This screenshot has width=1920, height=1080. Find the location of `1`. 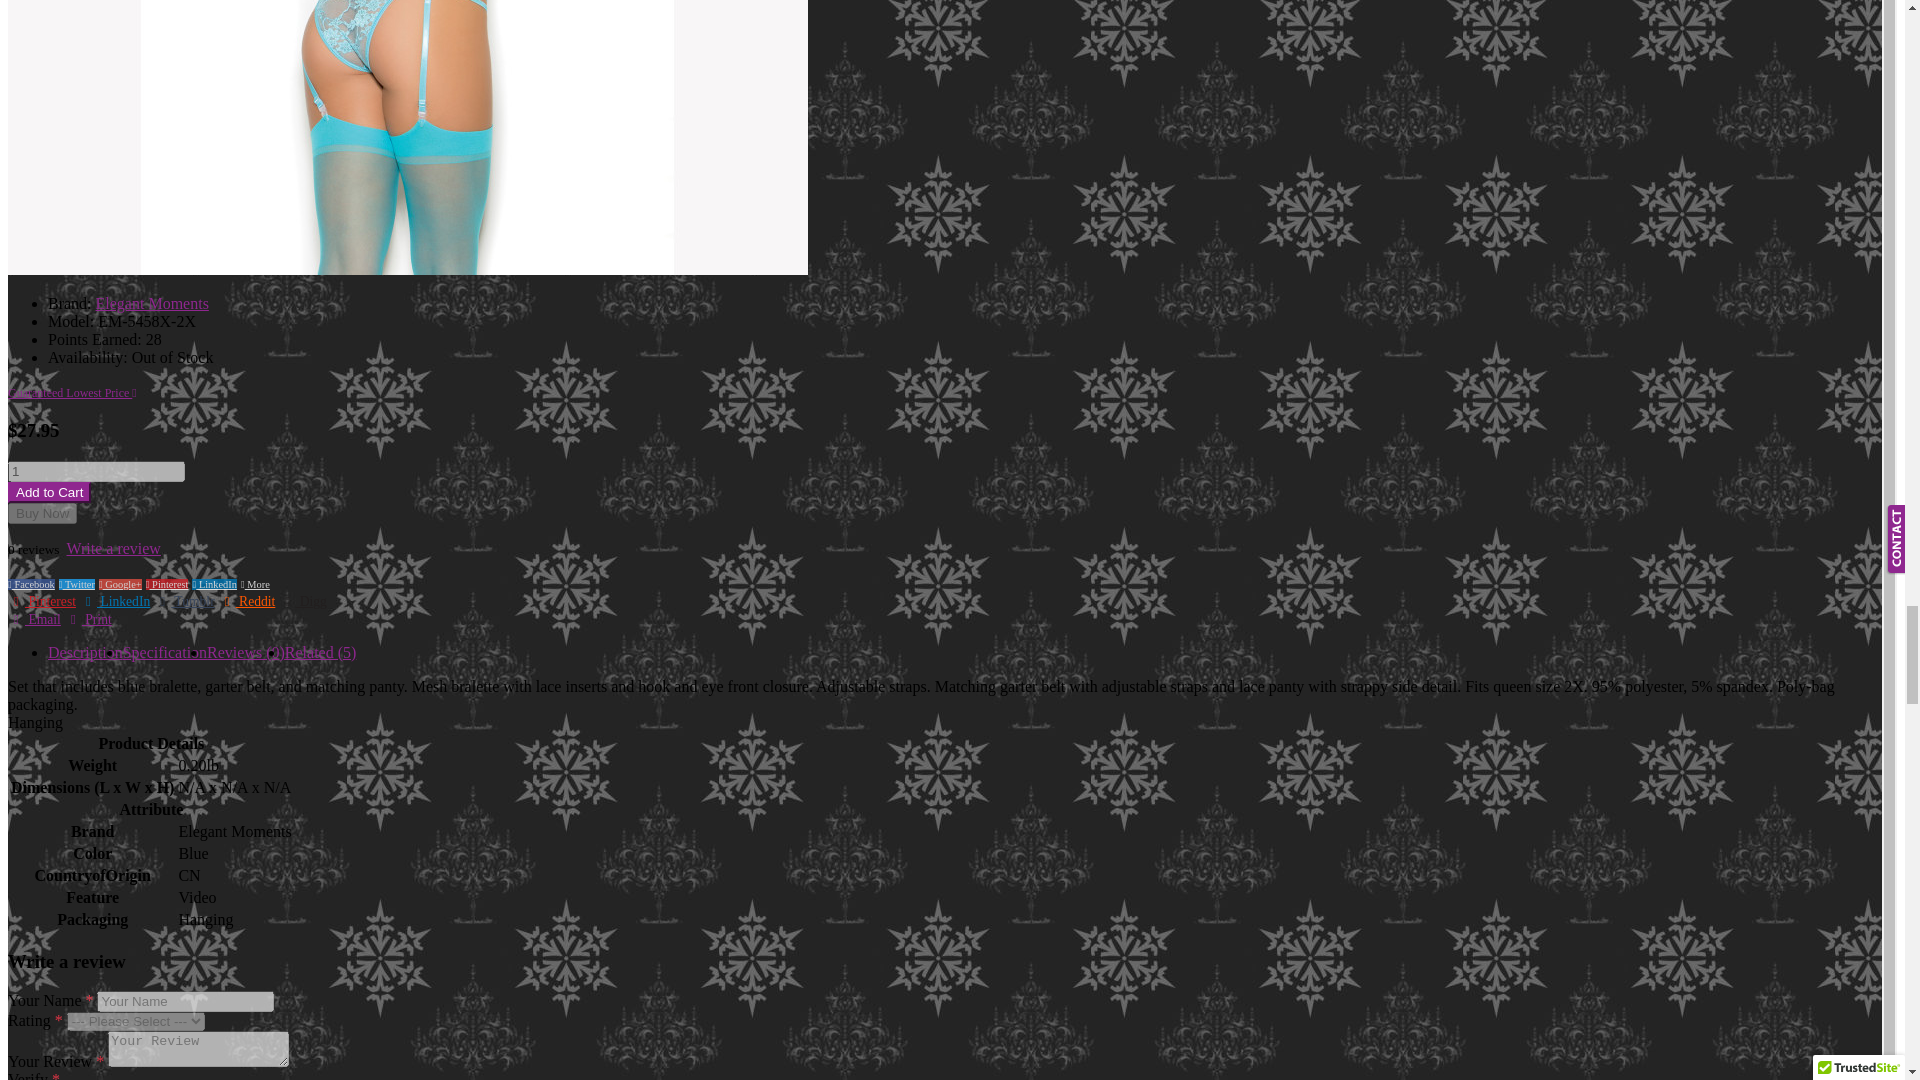

1 is located at coordinates (96, 471).